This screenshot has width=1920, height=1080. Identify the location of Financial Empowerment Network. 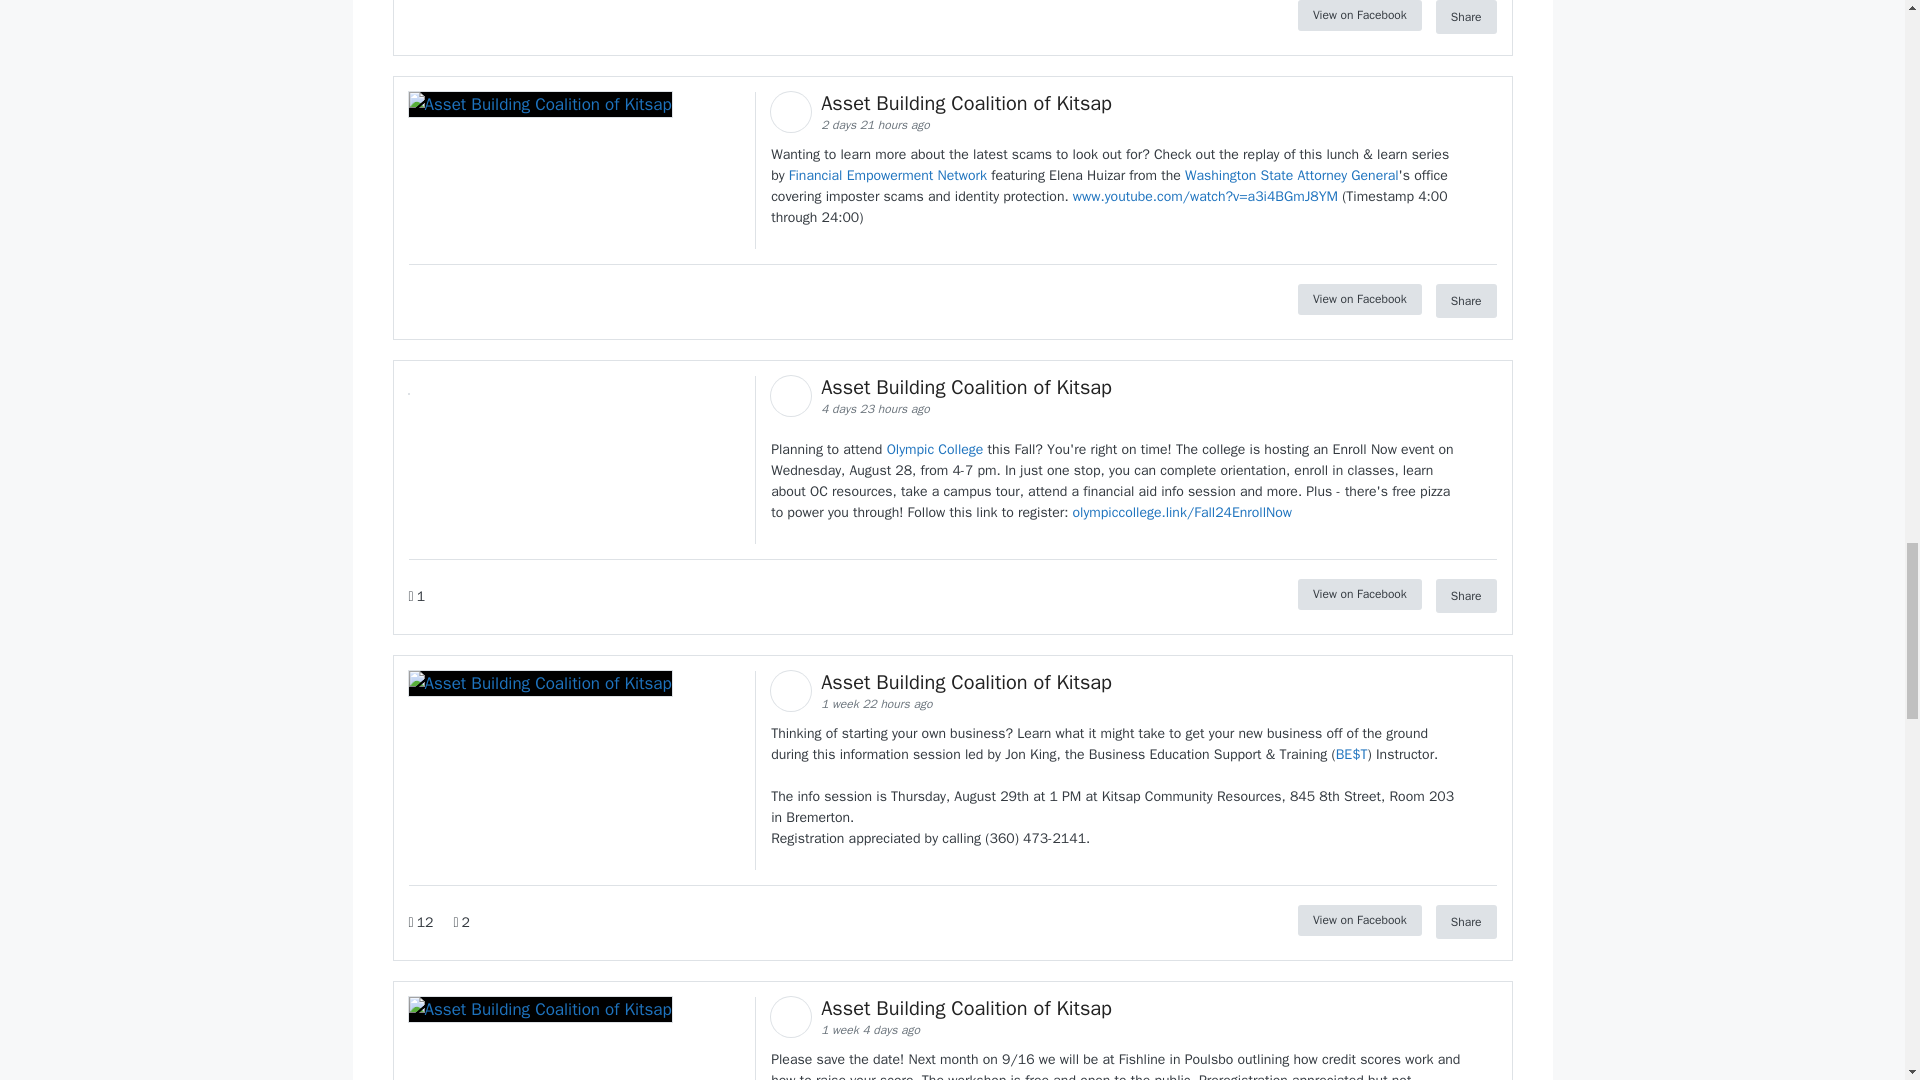
(888, 175).